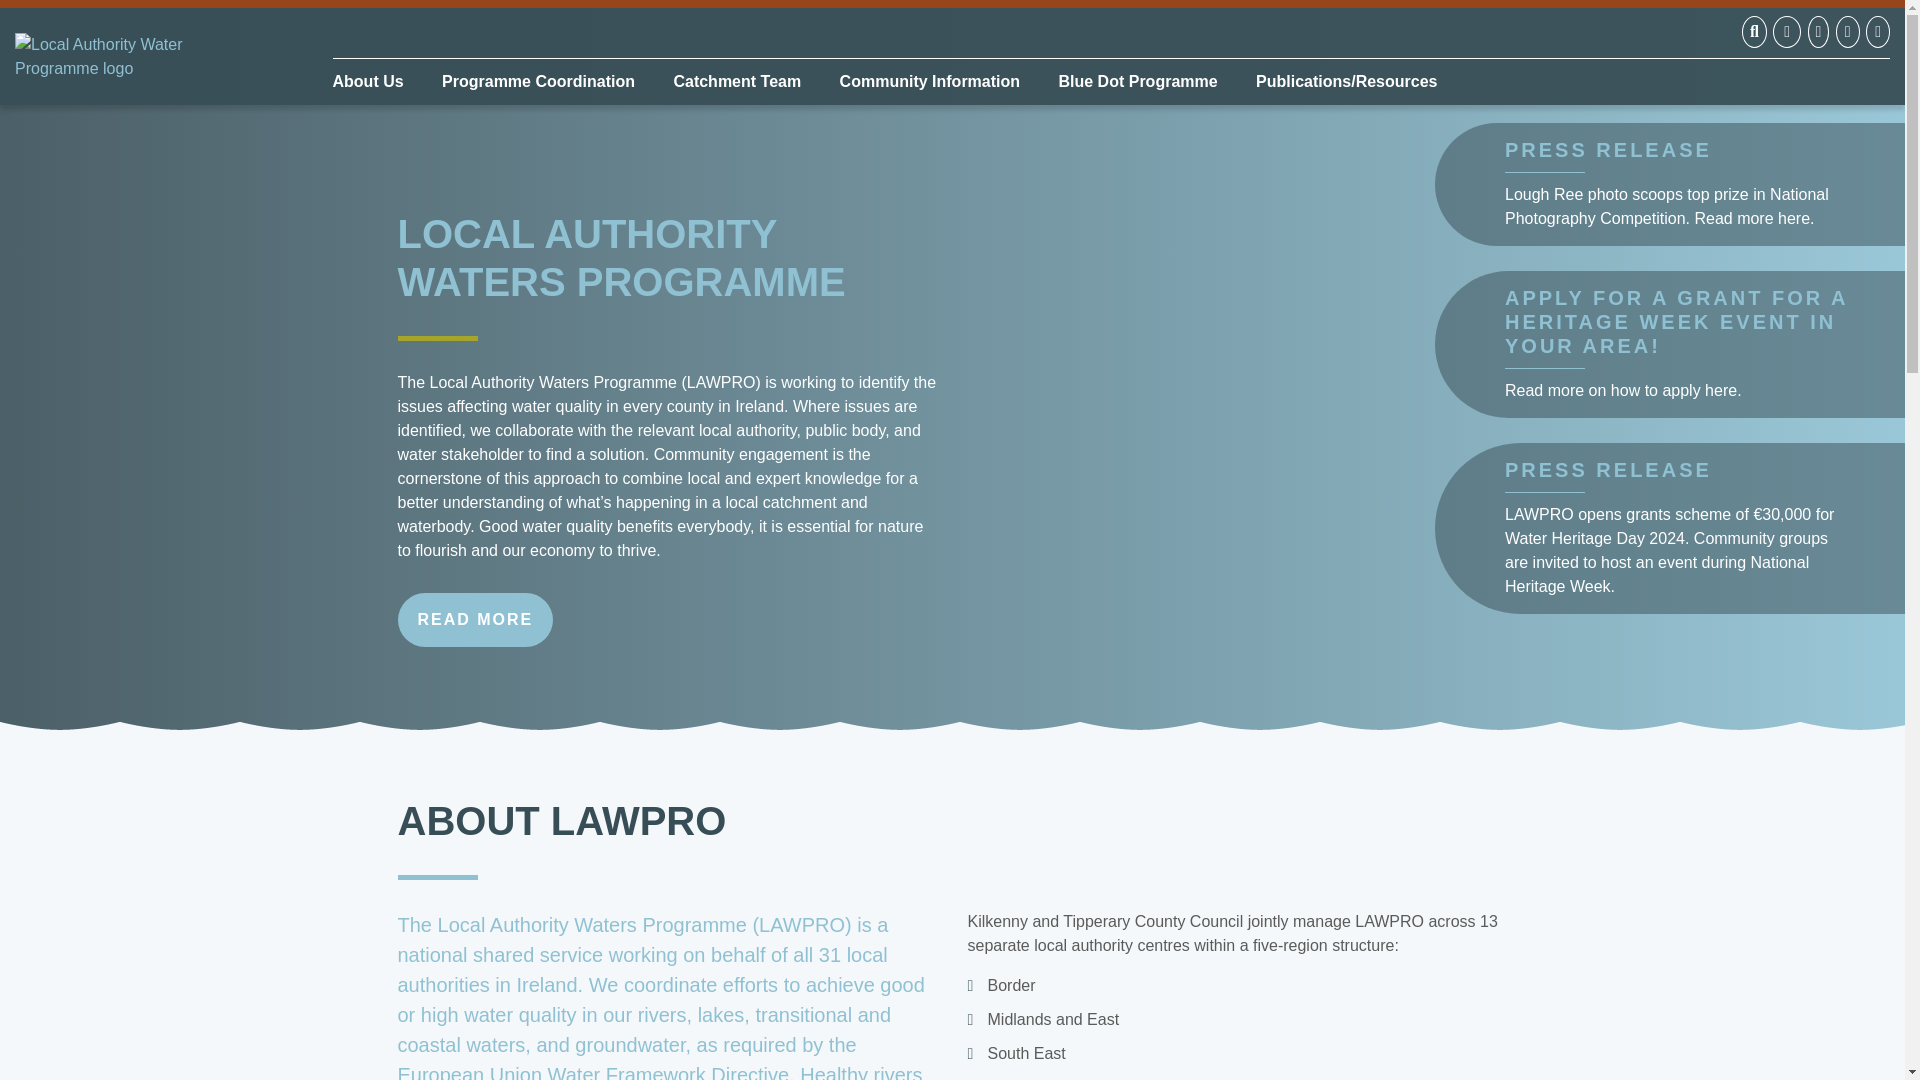 This screenshot has width=1920, height=1080. What do you see at coordinates (375, 82) in the screenshot?
I see `About Us` at bounding box center [375, 82].